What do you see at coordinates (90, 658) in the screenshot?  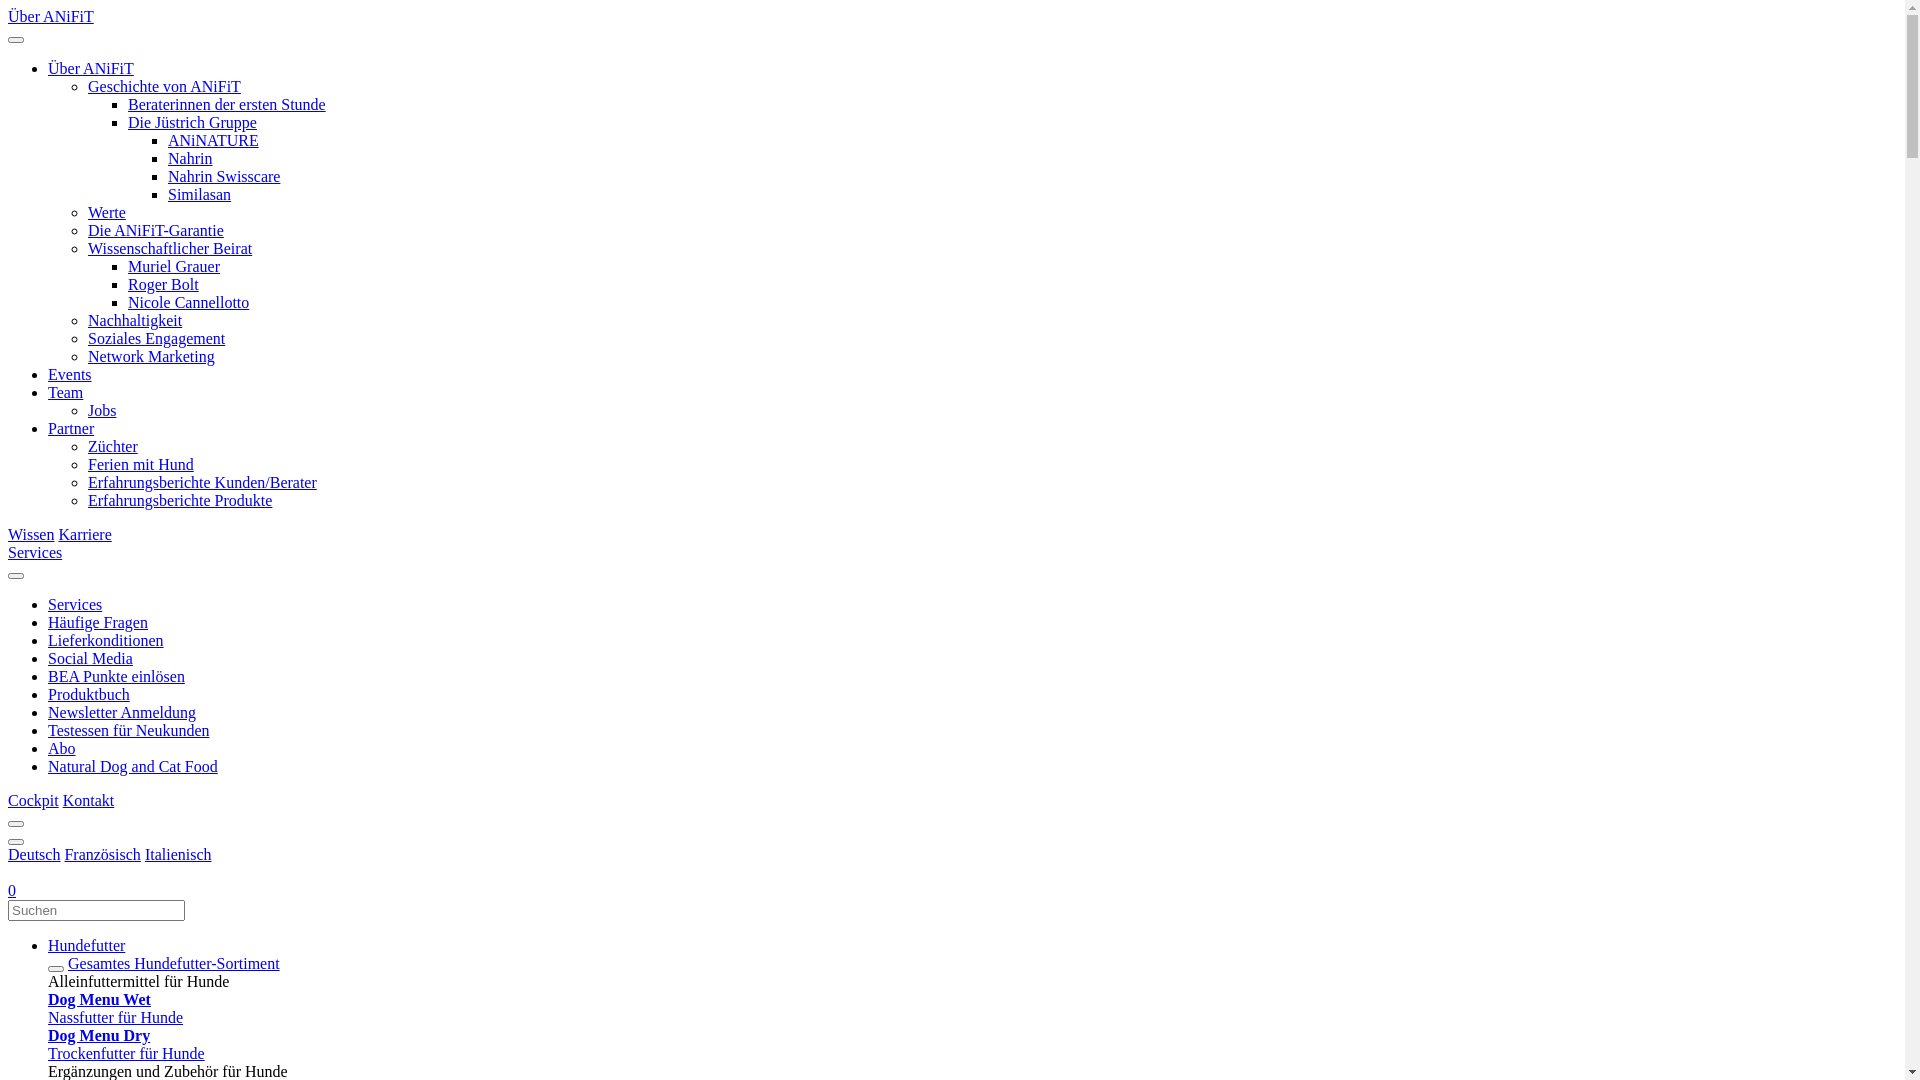 I see `Social Media` at bounding box center [90, 658].